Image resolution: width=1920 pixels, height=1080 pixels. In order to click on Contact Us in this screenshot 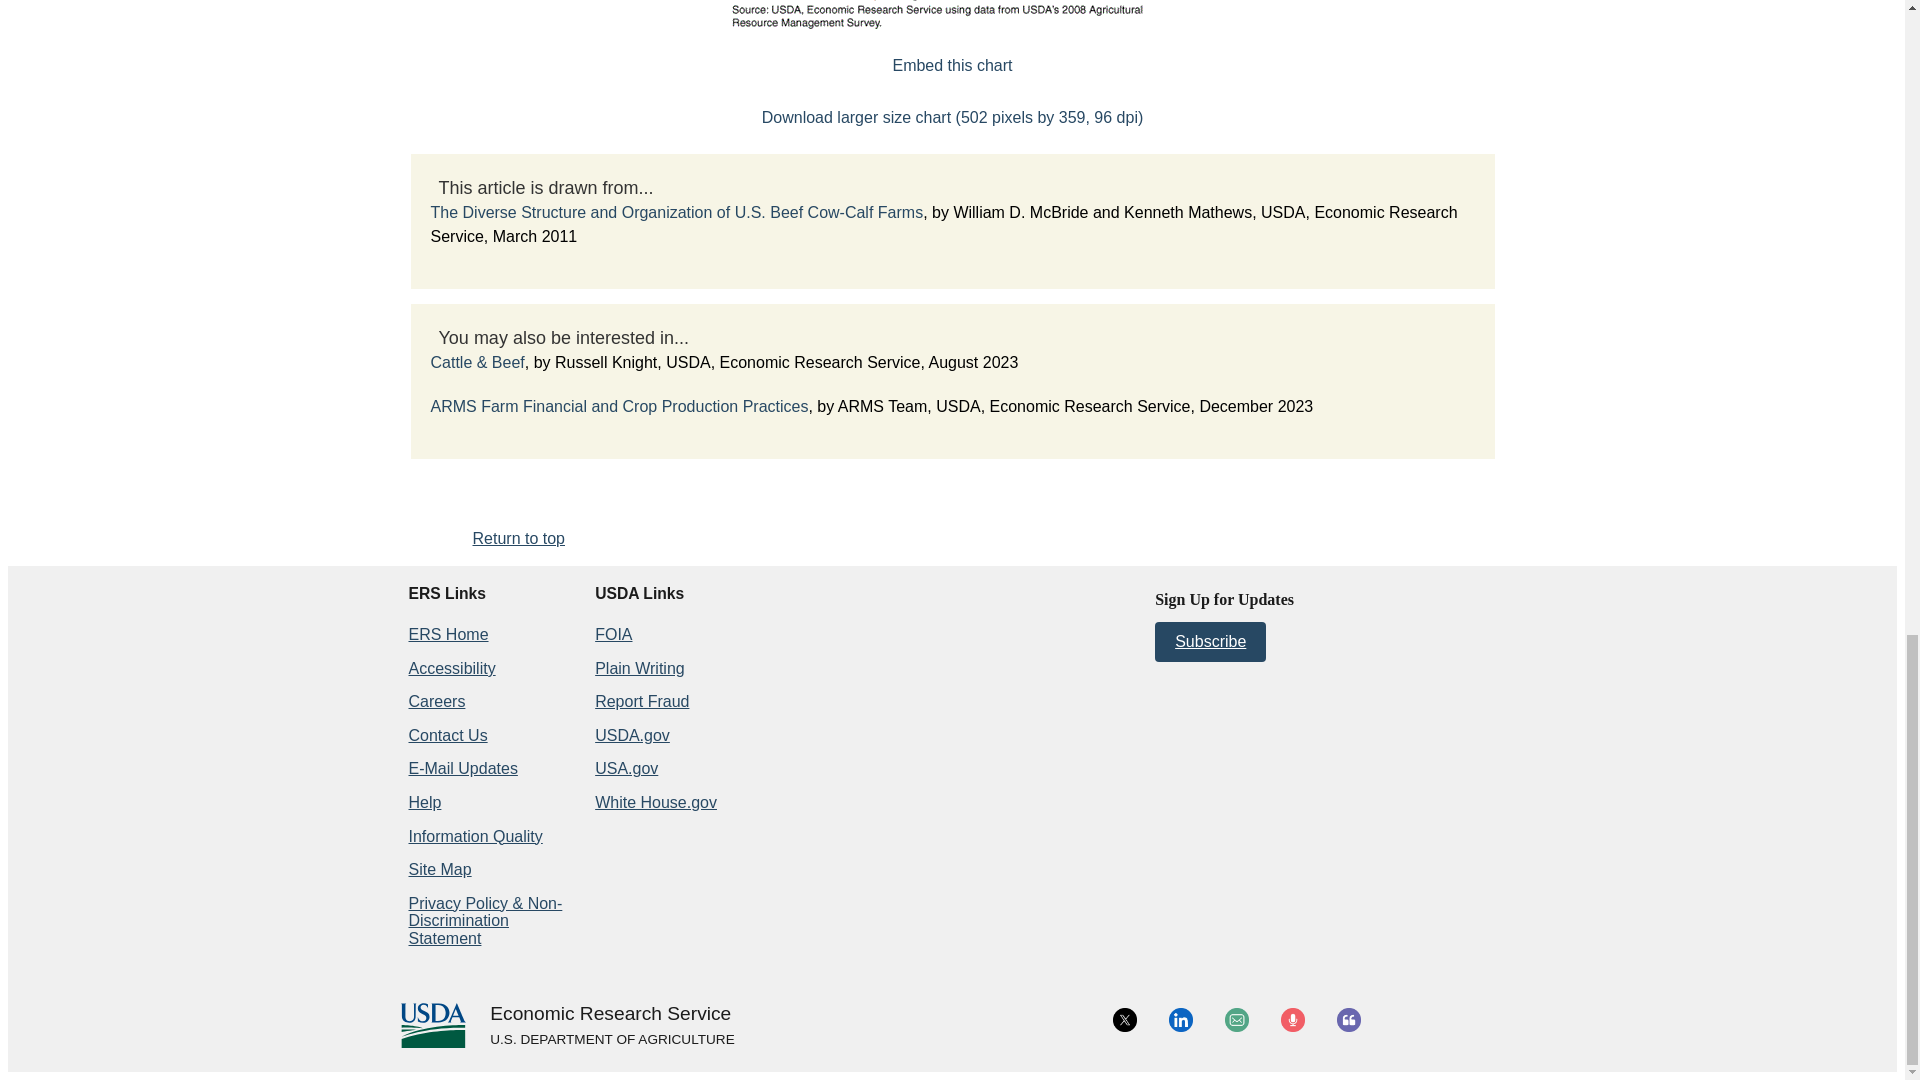, I will do `click(447, 735)`.